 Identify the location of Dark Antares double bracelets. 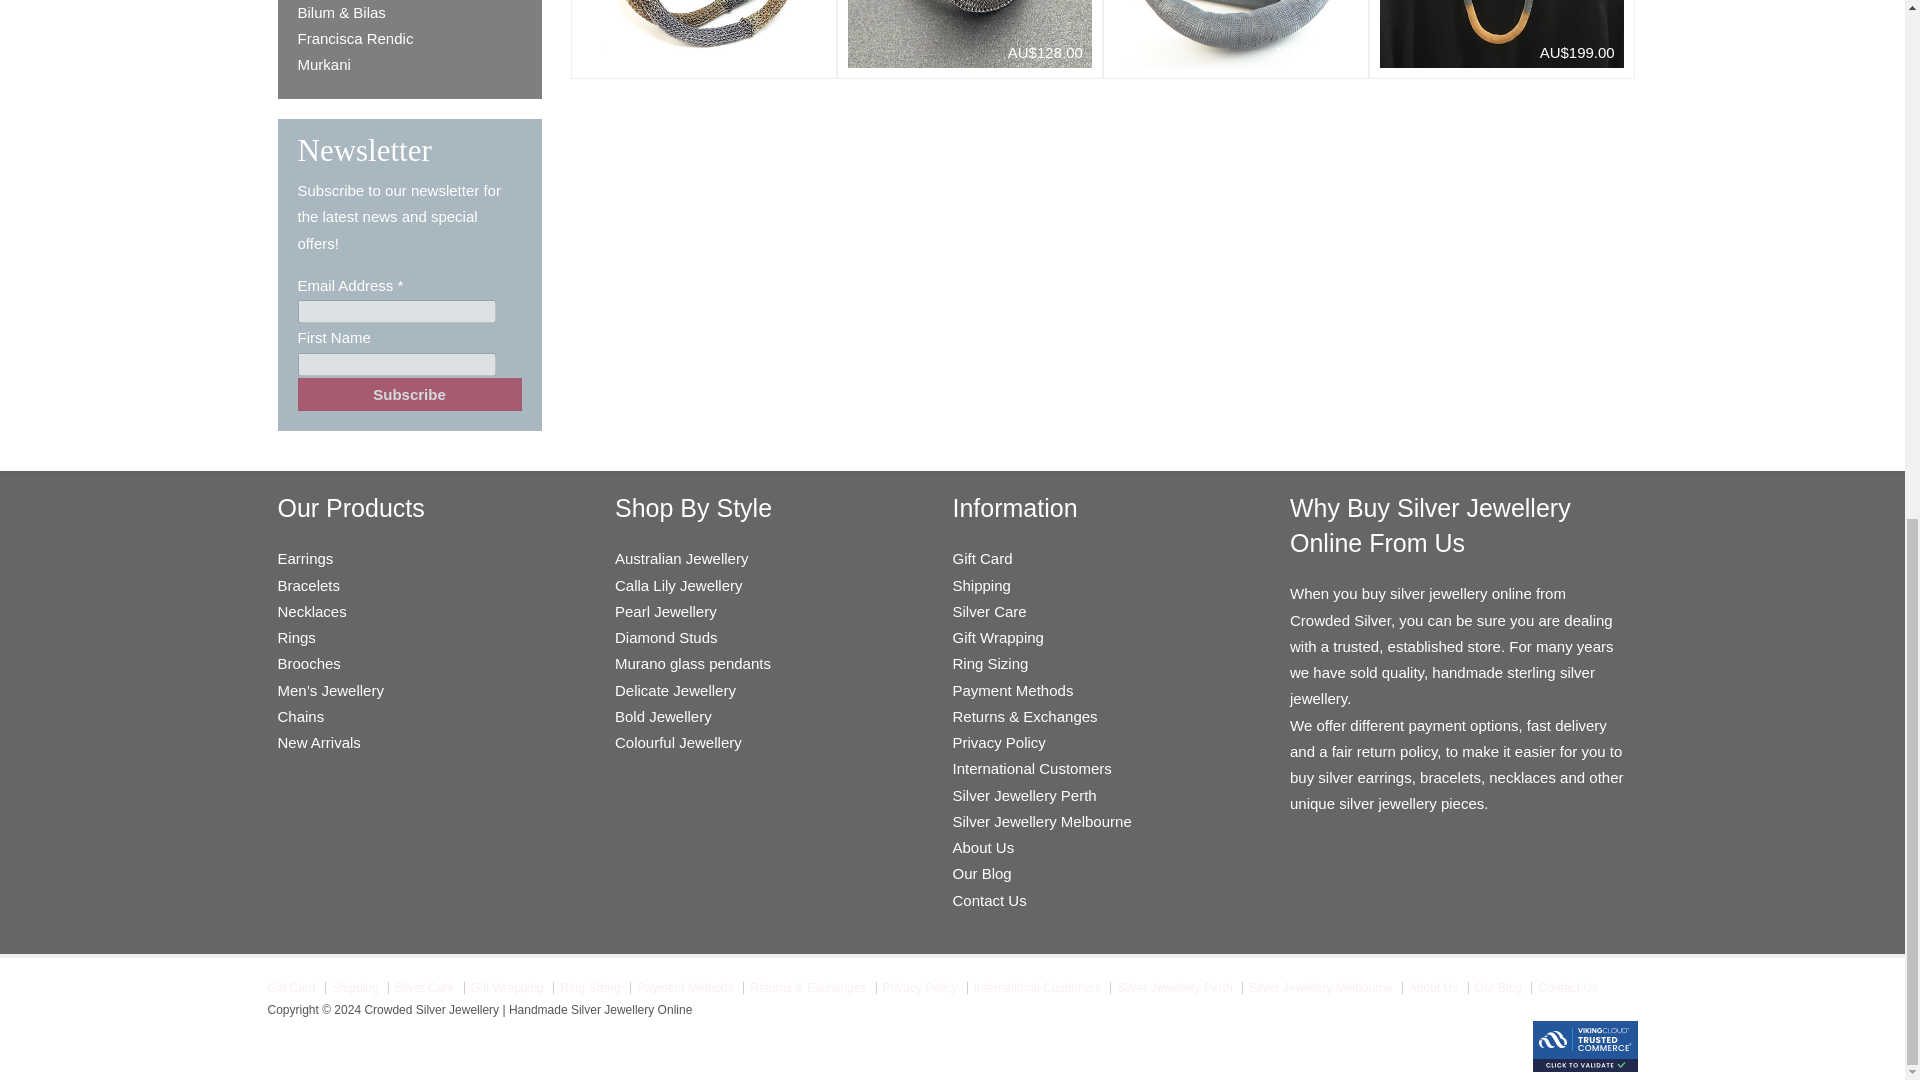
(703, 34).